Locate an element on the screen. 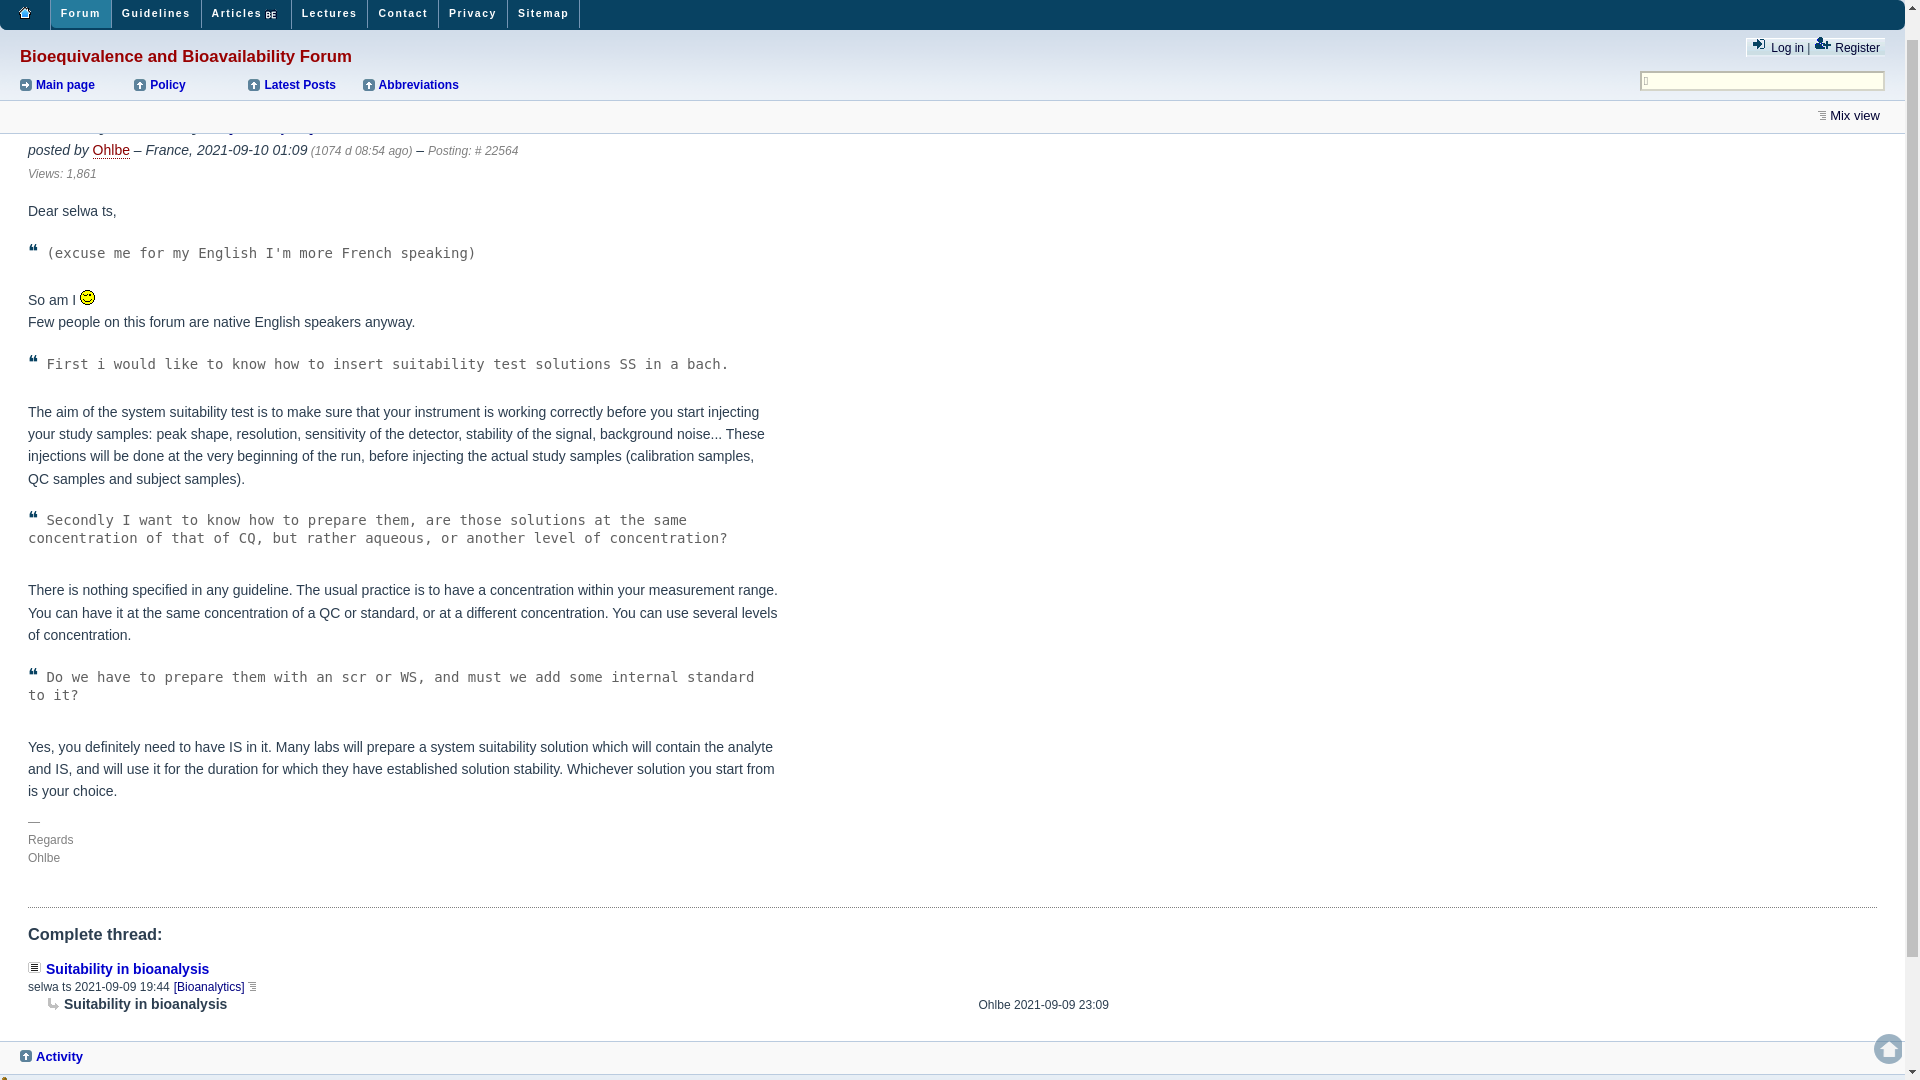 The height and width of the screenshot is (1080, 1920).  Log in is located at coordinates (1778, 16).